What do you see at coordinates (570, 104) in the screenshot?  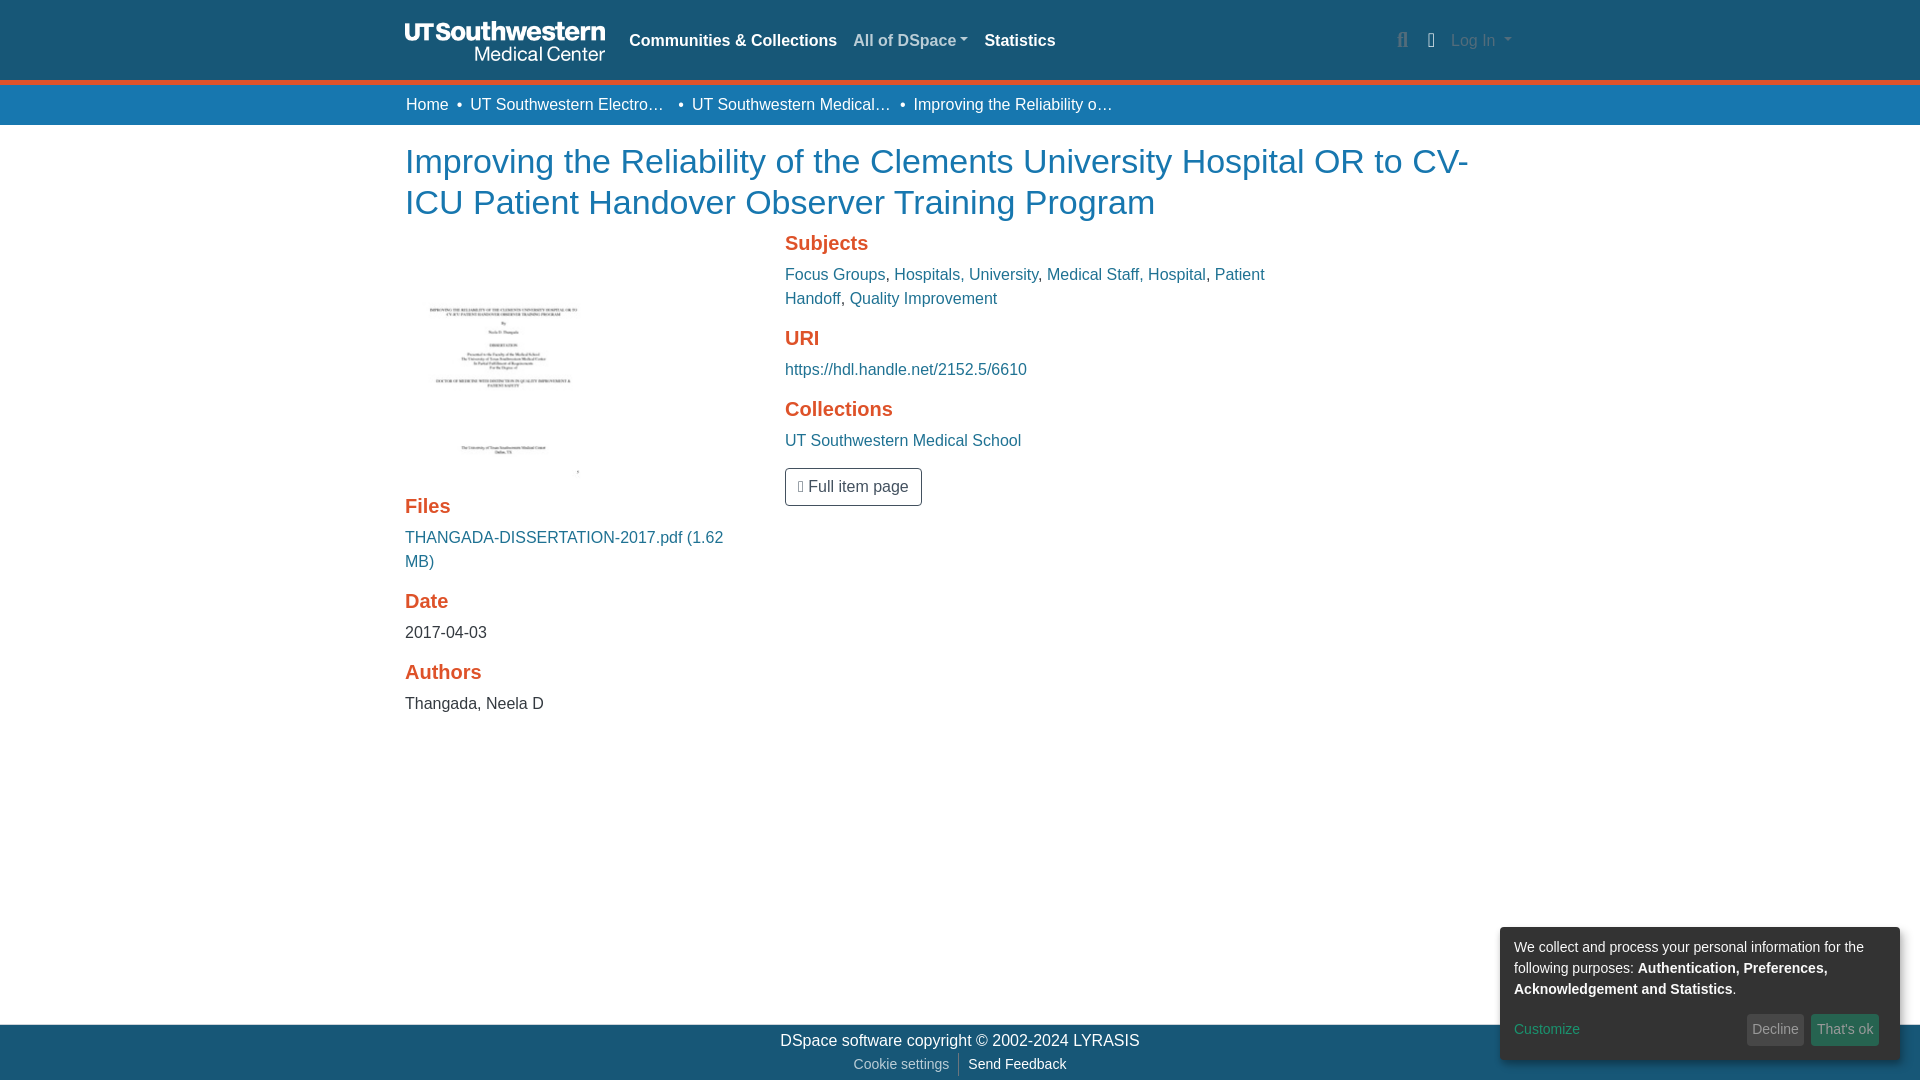 I see `UT Southwestern Electronic Theses and Dissertations` at bounding box center [570, 104].